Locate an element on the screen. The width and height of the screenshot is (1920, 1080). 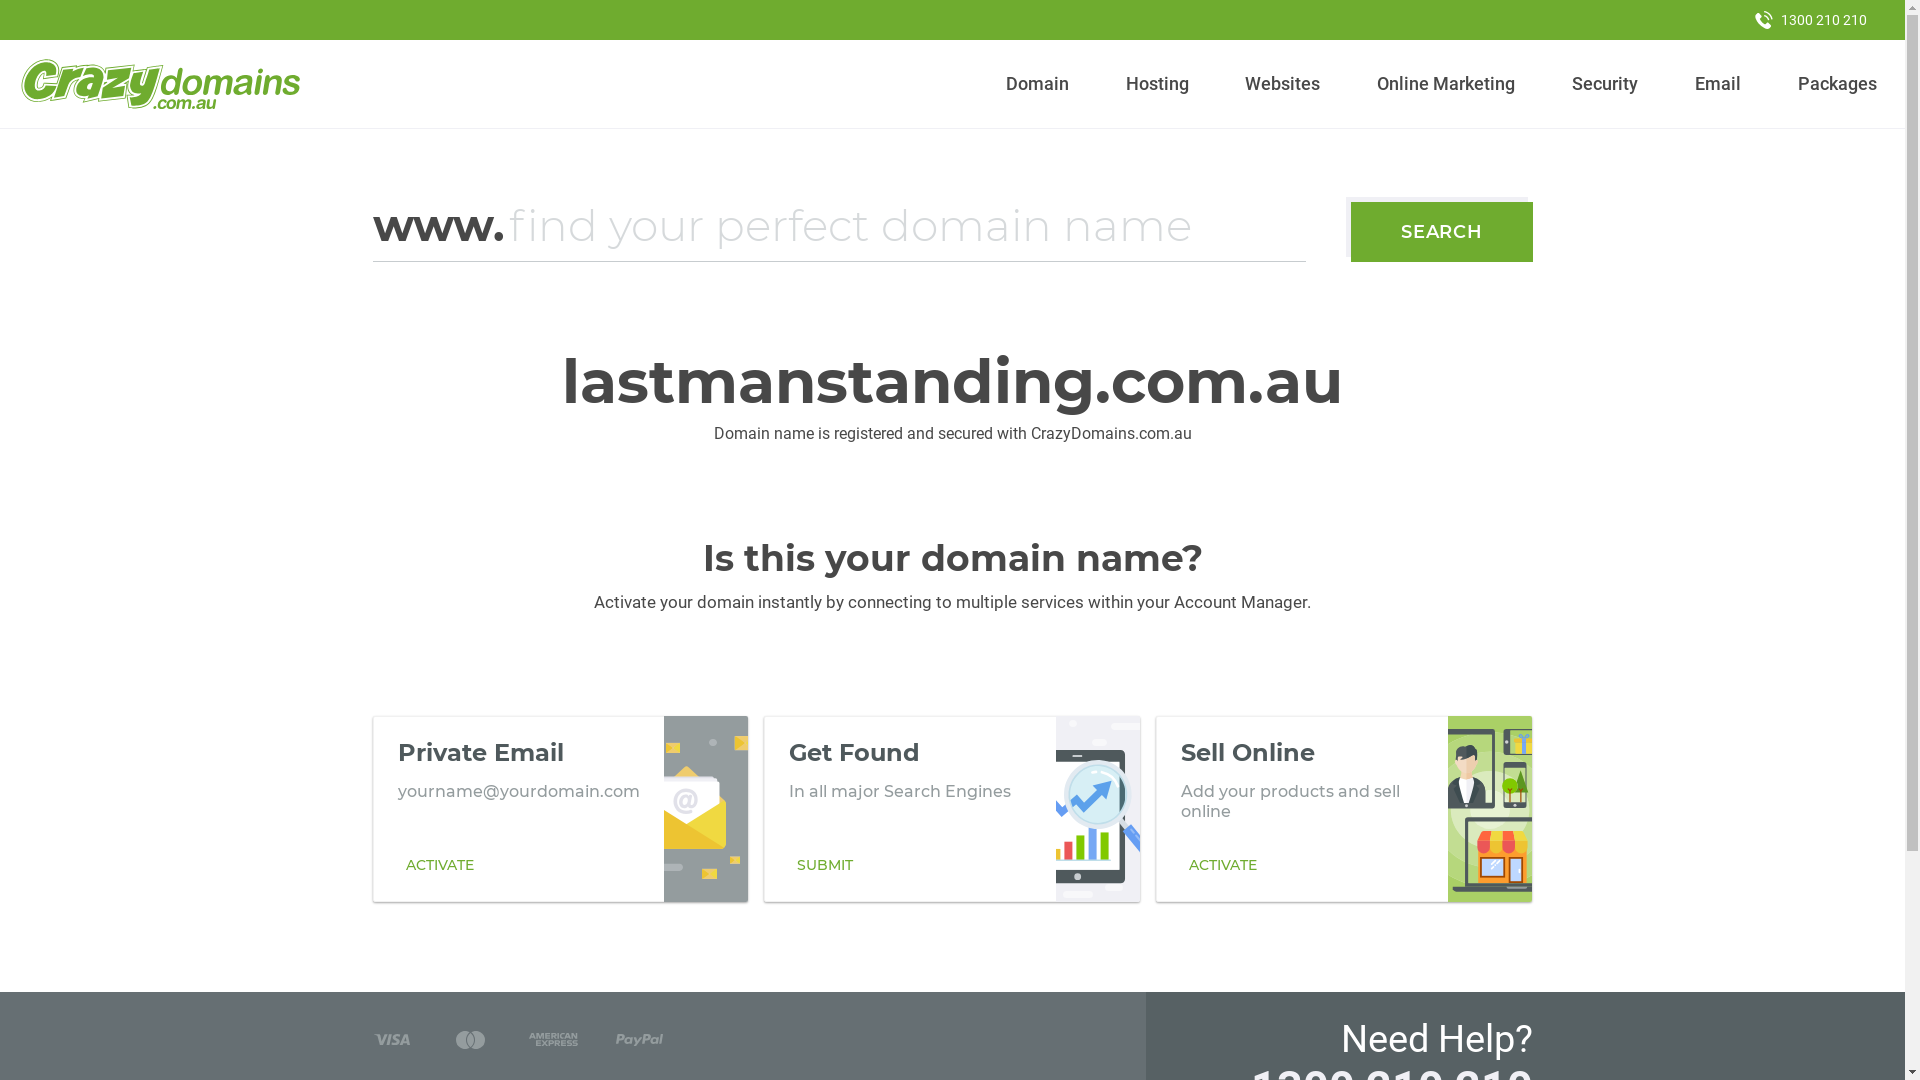
Hosting is located at coordinates (1157, 84).